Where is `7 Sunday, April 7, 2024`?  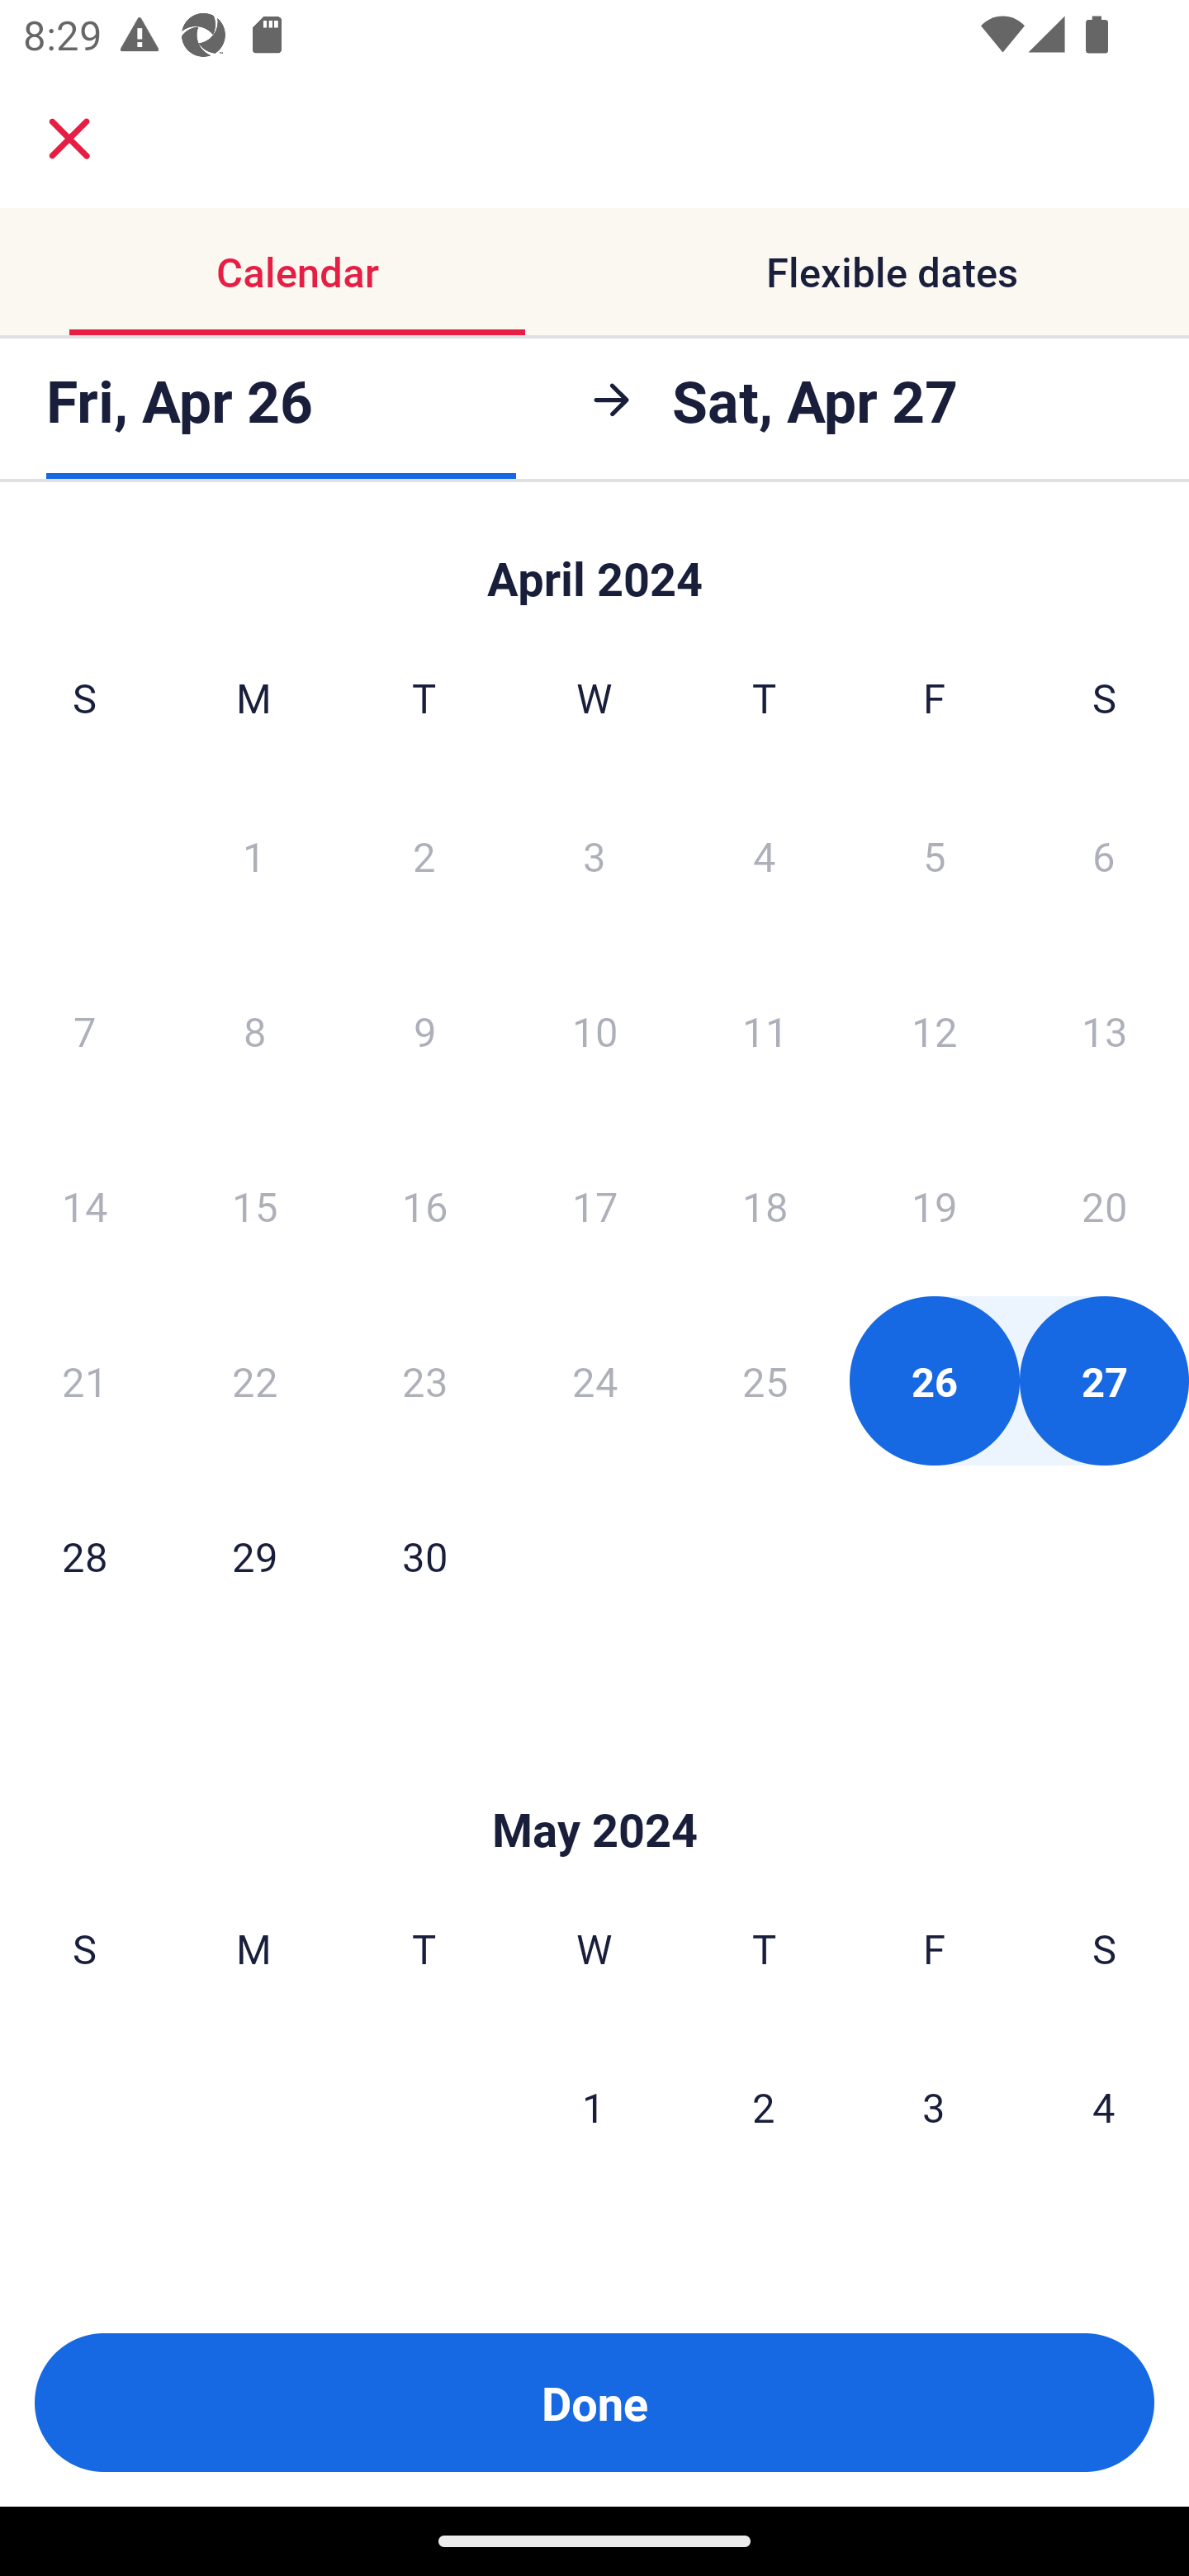
7 Sunday, April 7, 2024 is located at coordinates (84, 1030).